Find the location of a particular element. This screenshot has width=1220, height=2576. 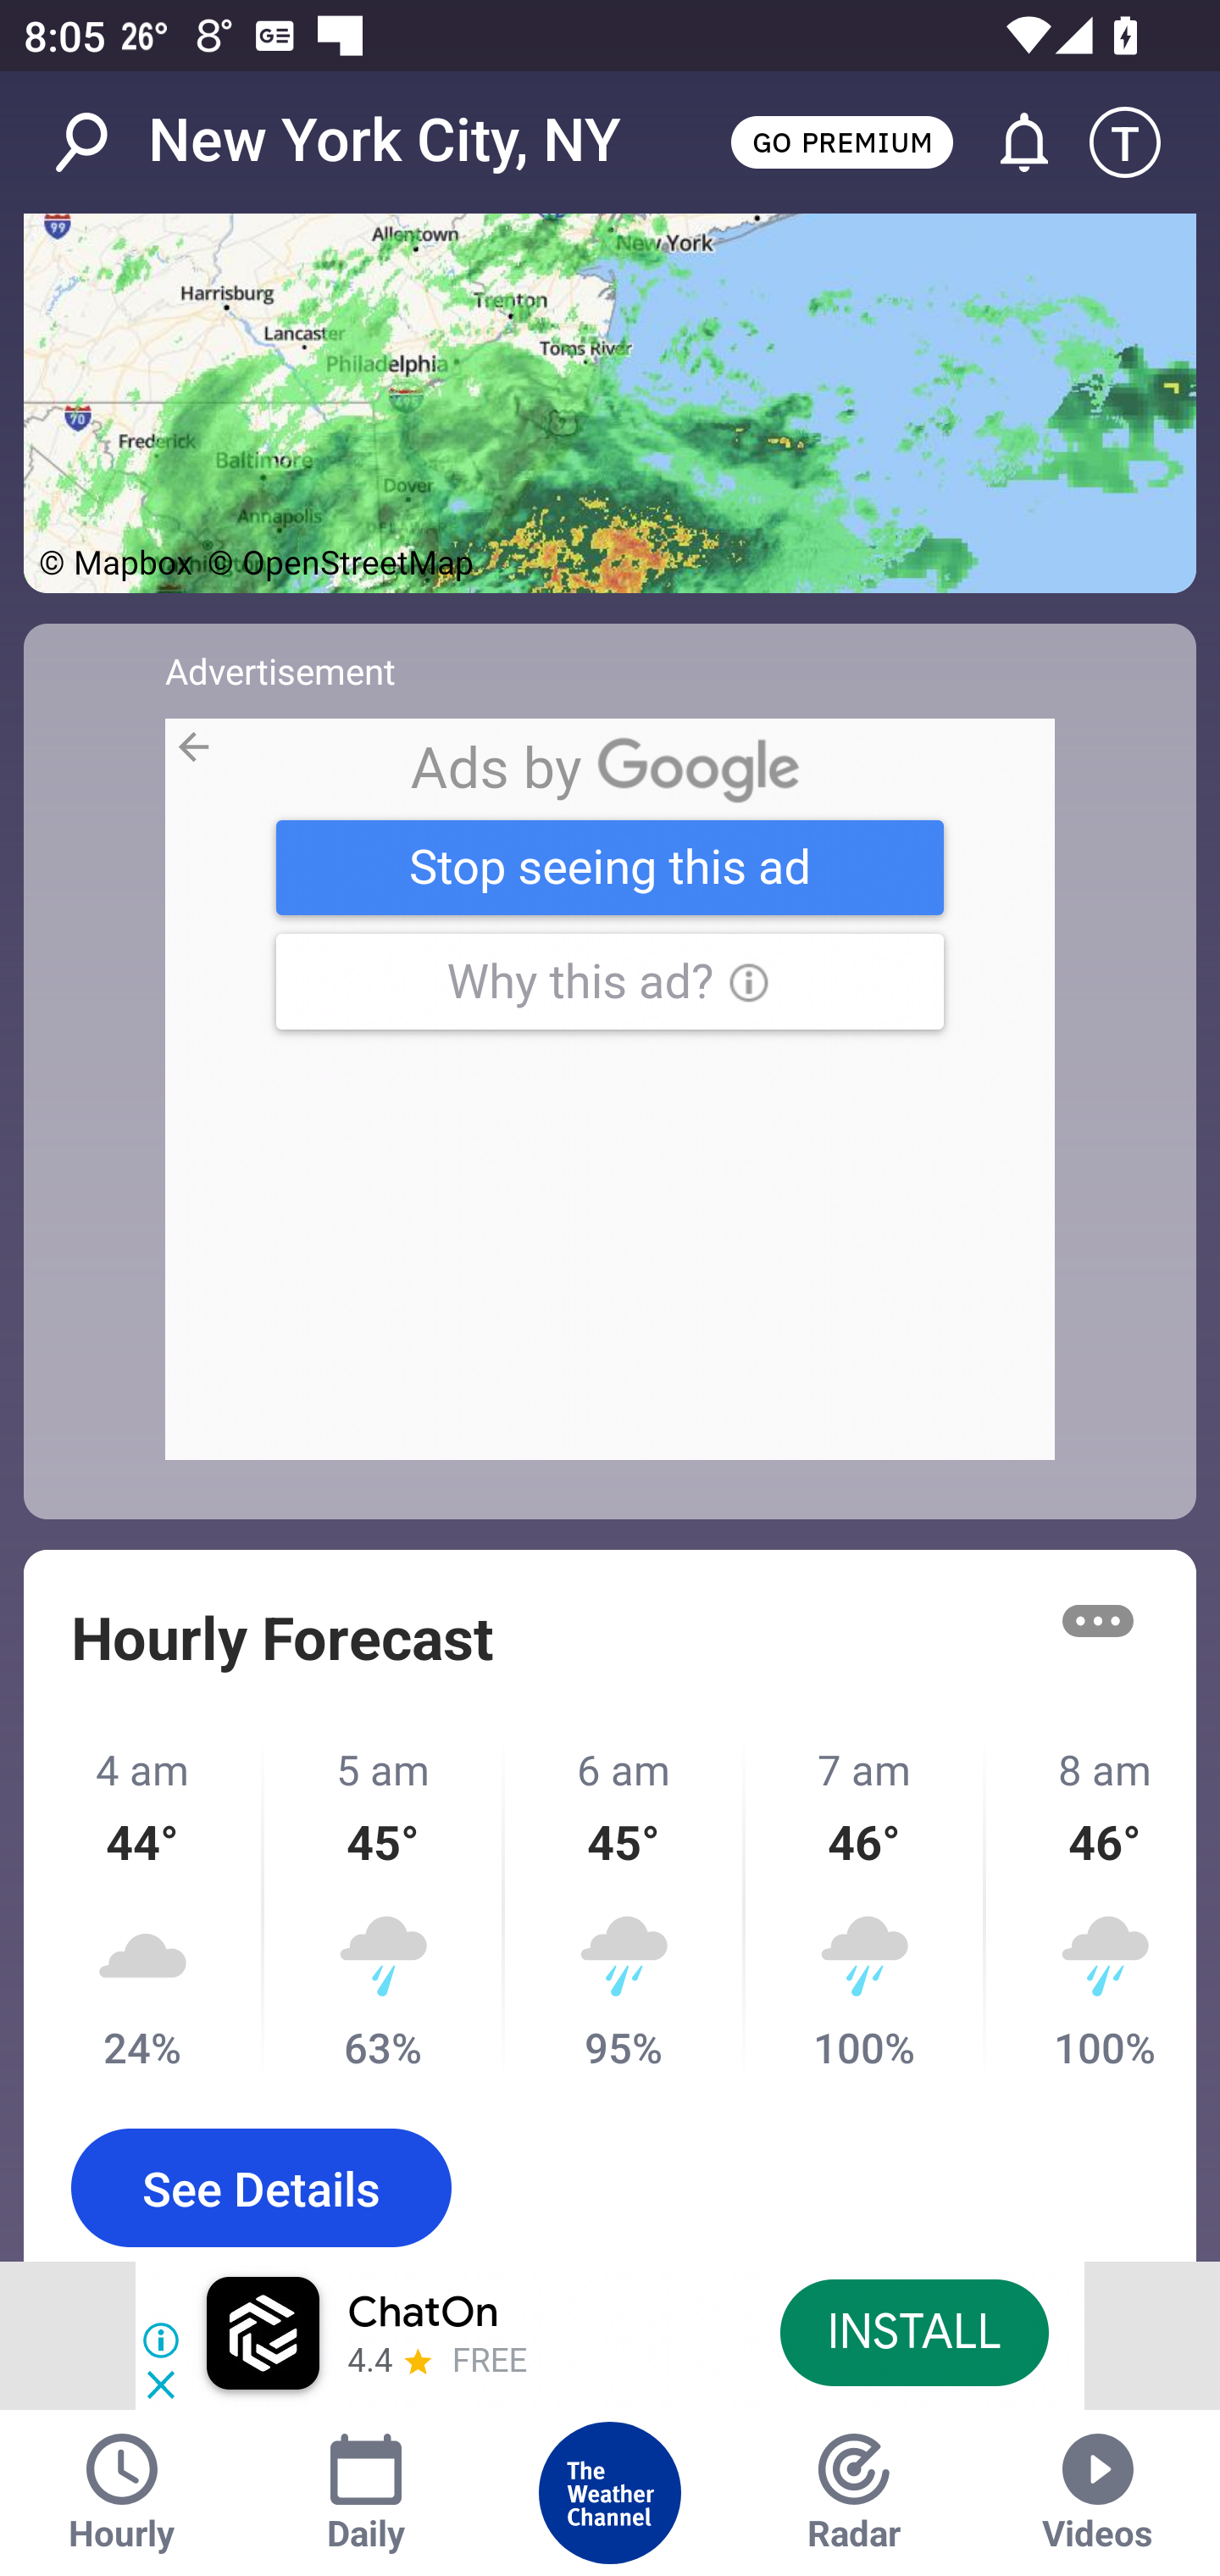

See Details is located at coordinates (261, 2186).